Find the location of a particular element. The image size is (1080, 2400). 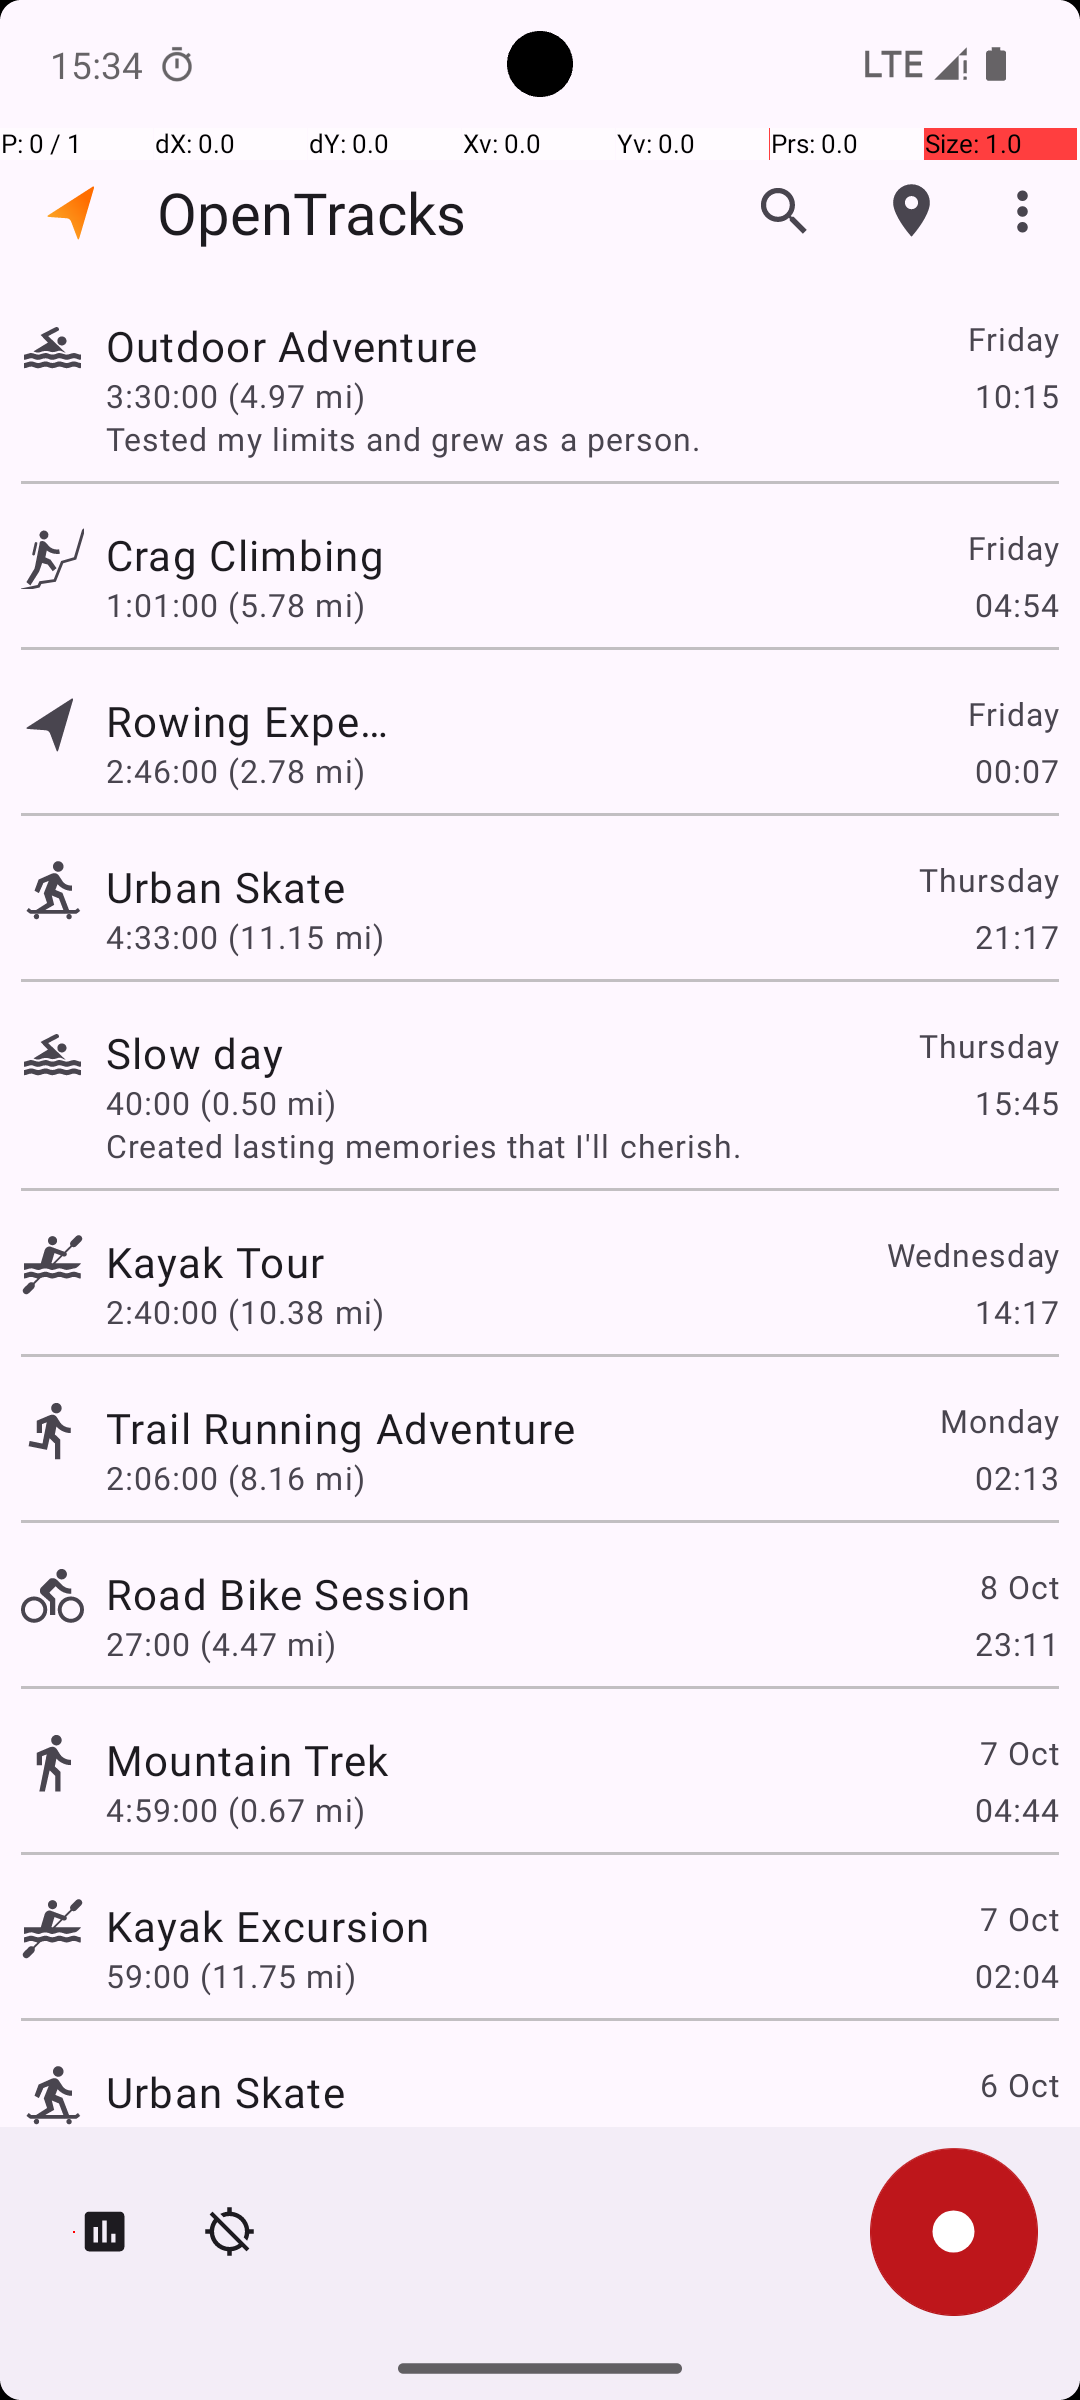

10:15 is located at coordinates (1016, 395).